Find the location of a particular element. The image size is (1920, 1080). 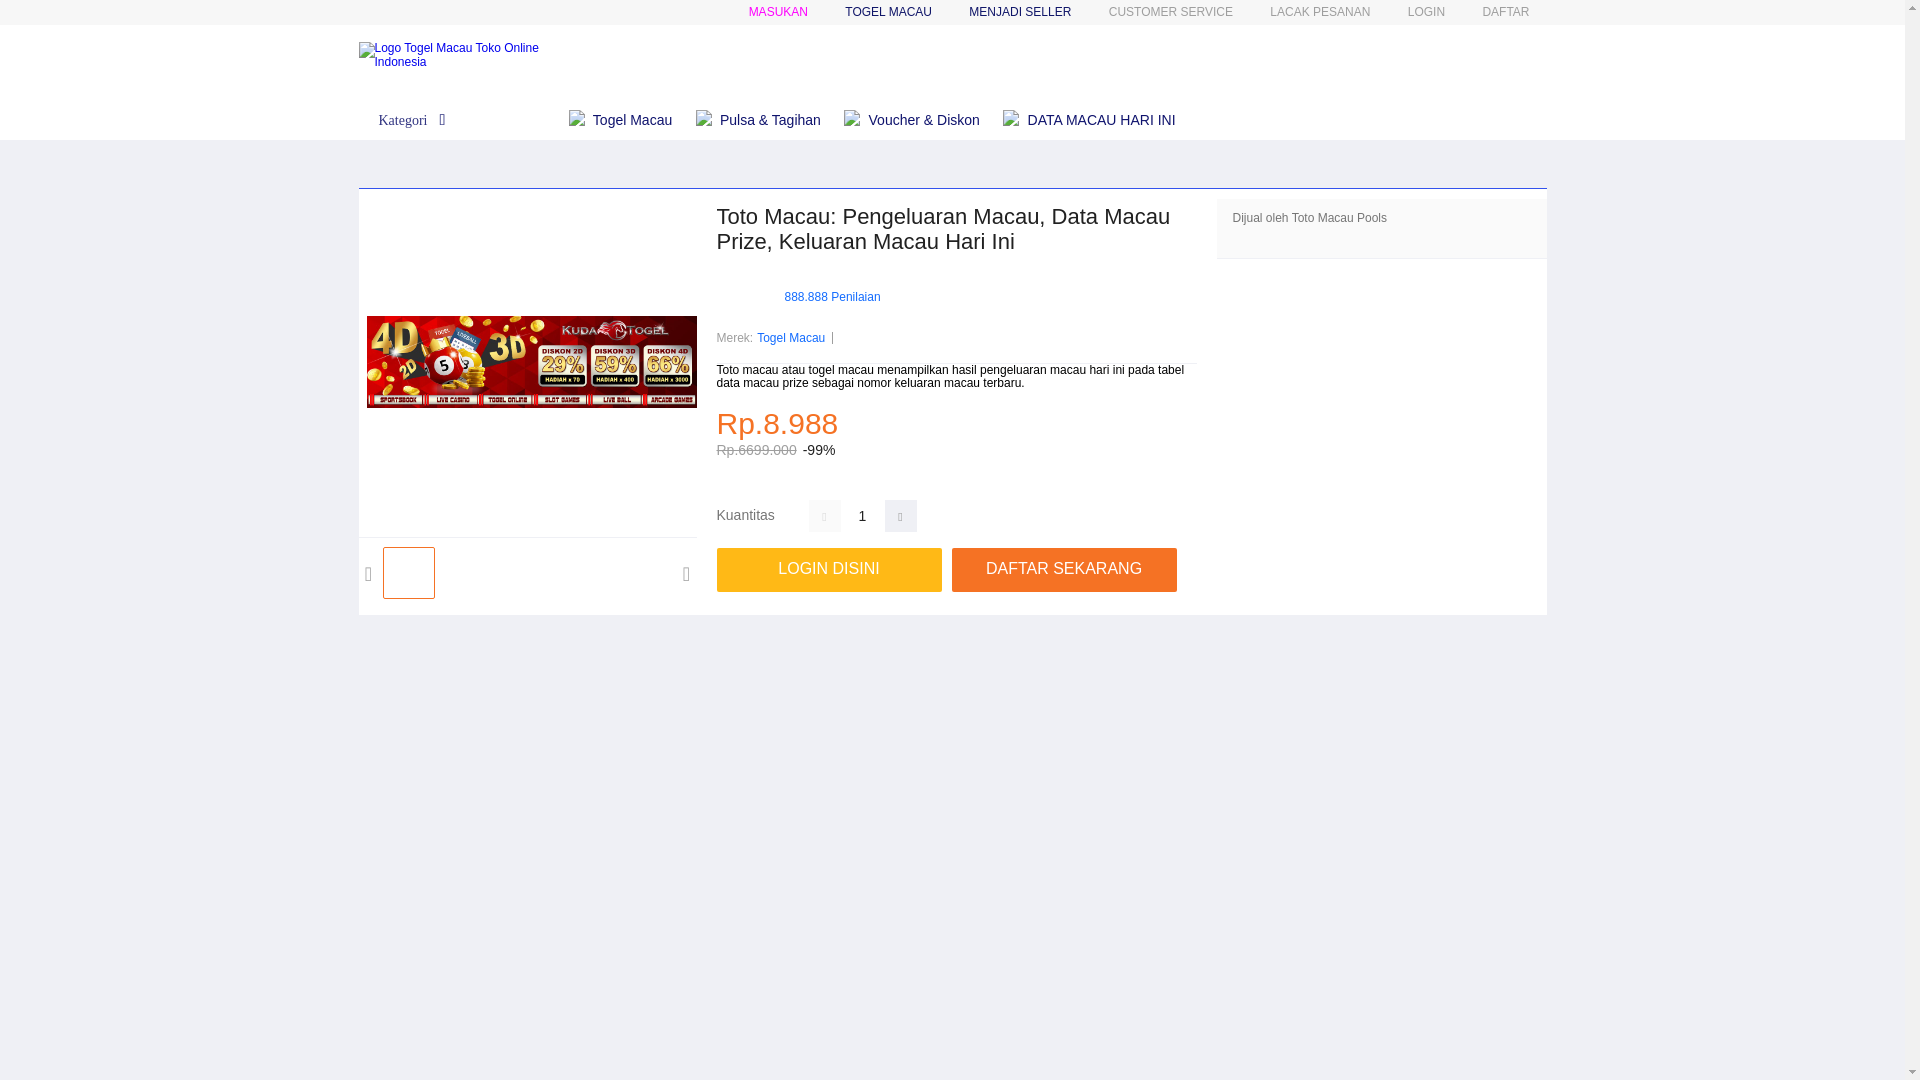

DAFTAR is located at coordinates (1505, 12).